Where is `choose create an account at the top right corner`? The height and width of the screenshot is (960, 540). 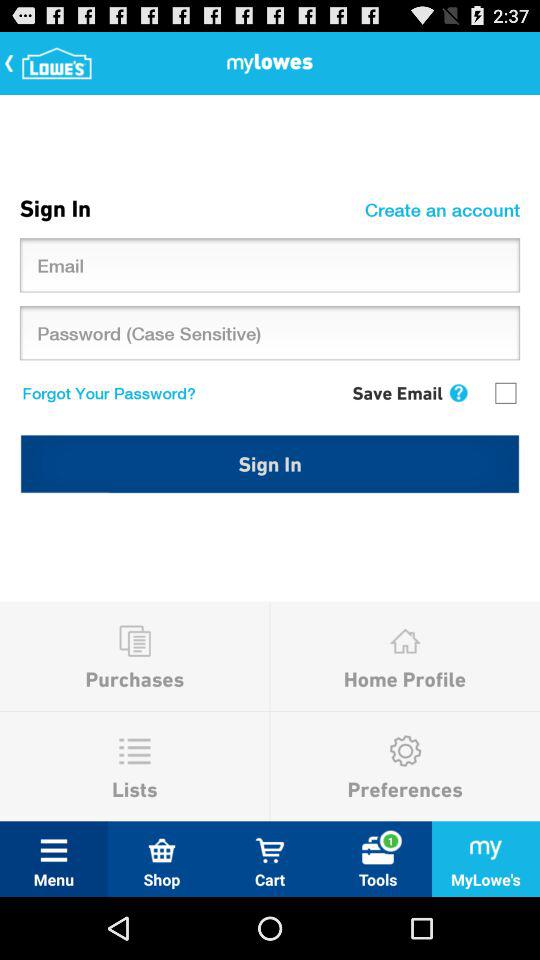 choose create an account at the top right corner is located at coordinates (445, 209).